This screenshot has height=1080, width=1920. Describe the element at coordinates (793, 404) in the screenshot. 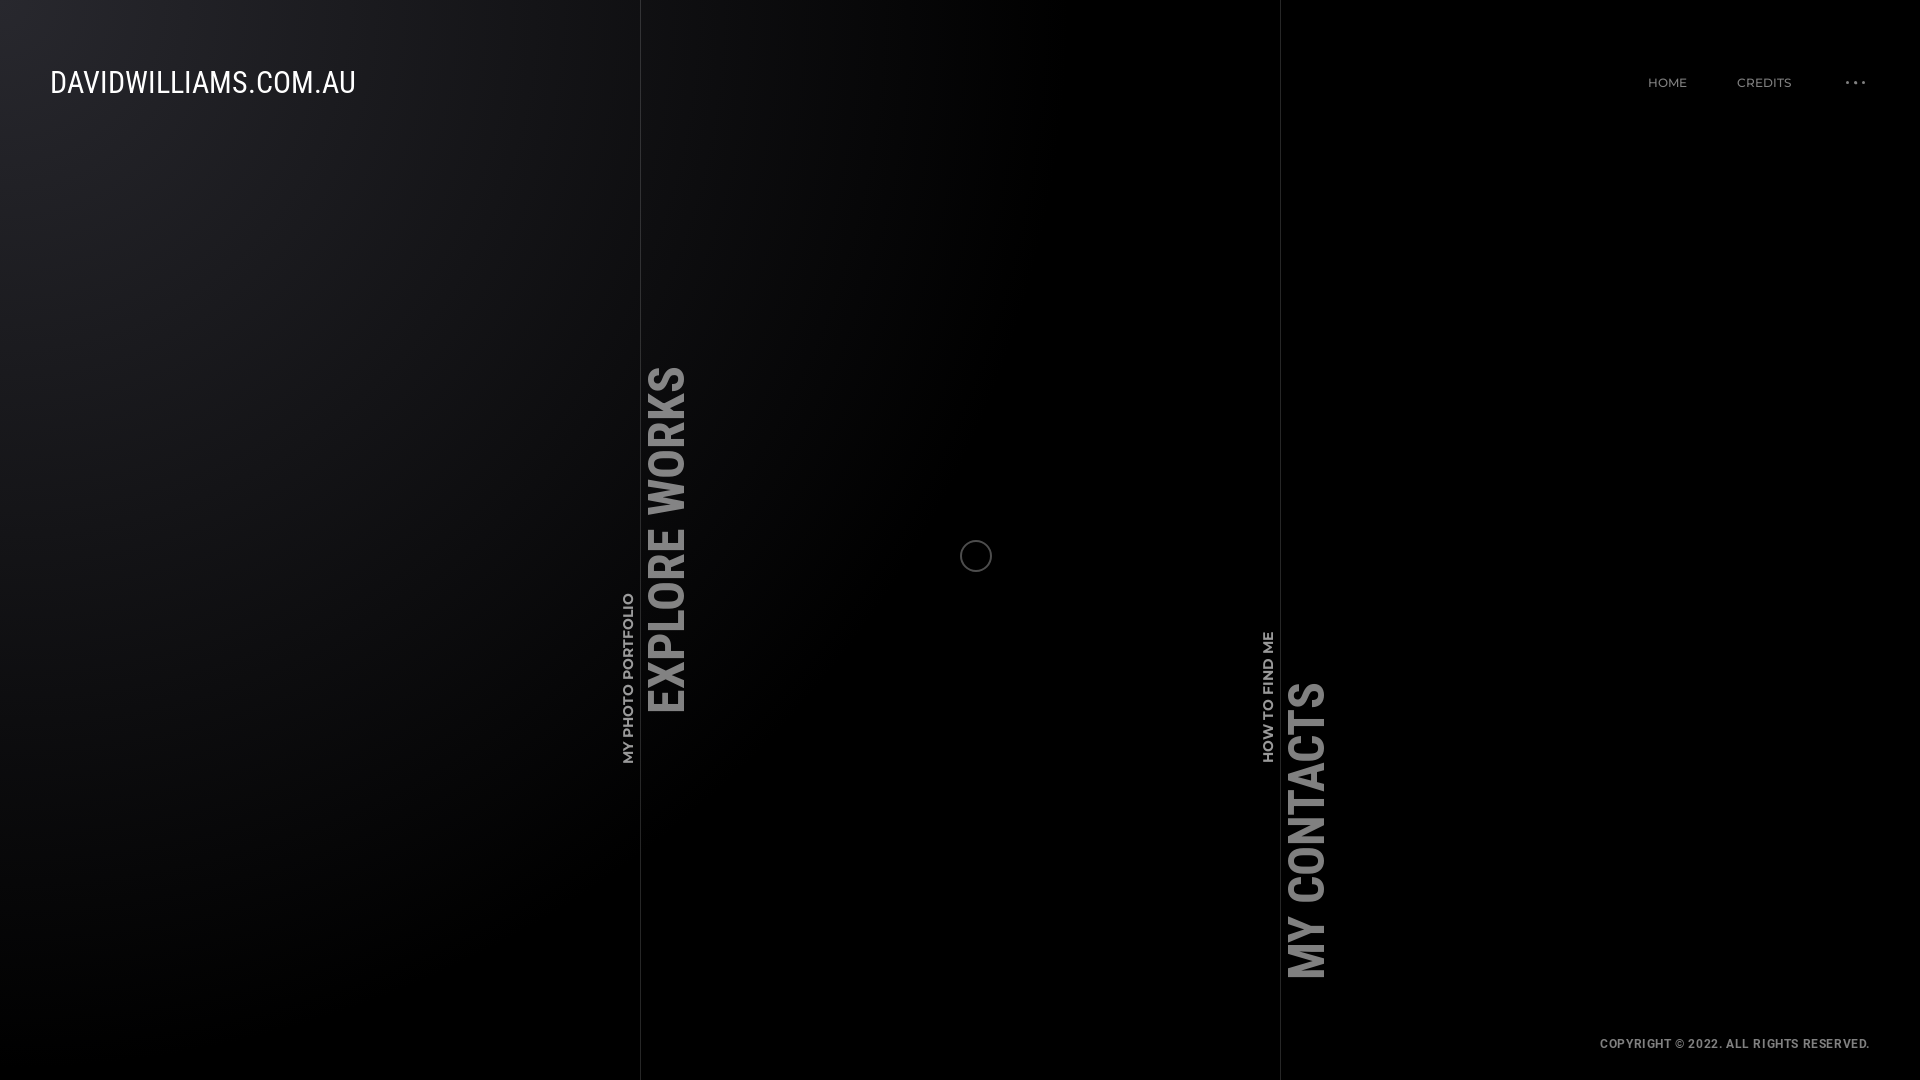

I see `MY PHOTO PORTFOLIO
EXPLORE WORKS` at that location.